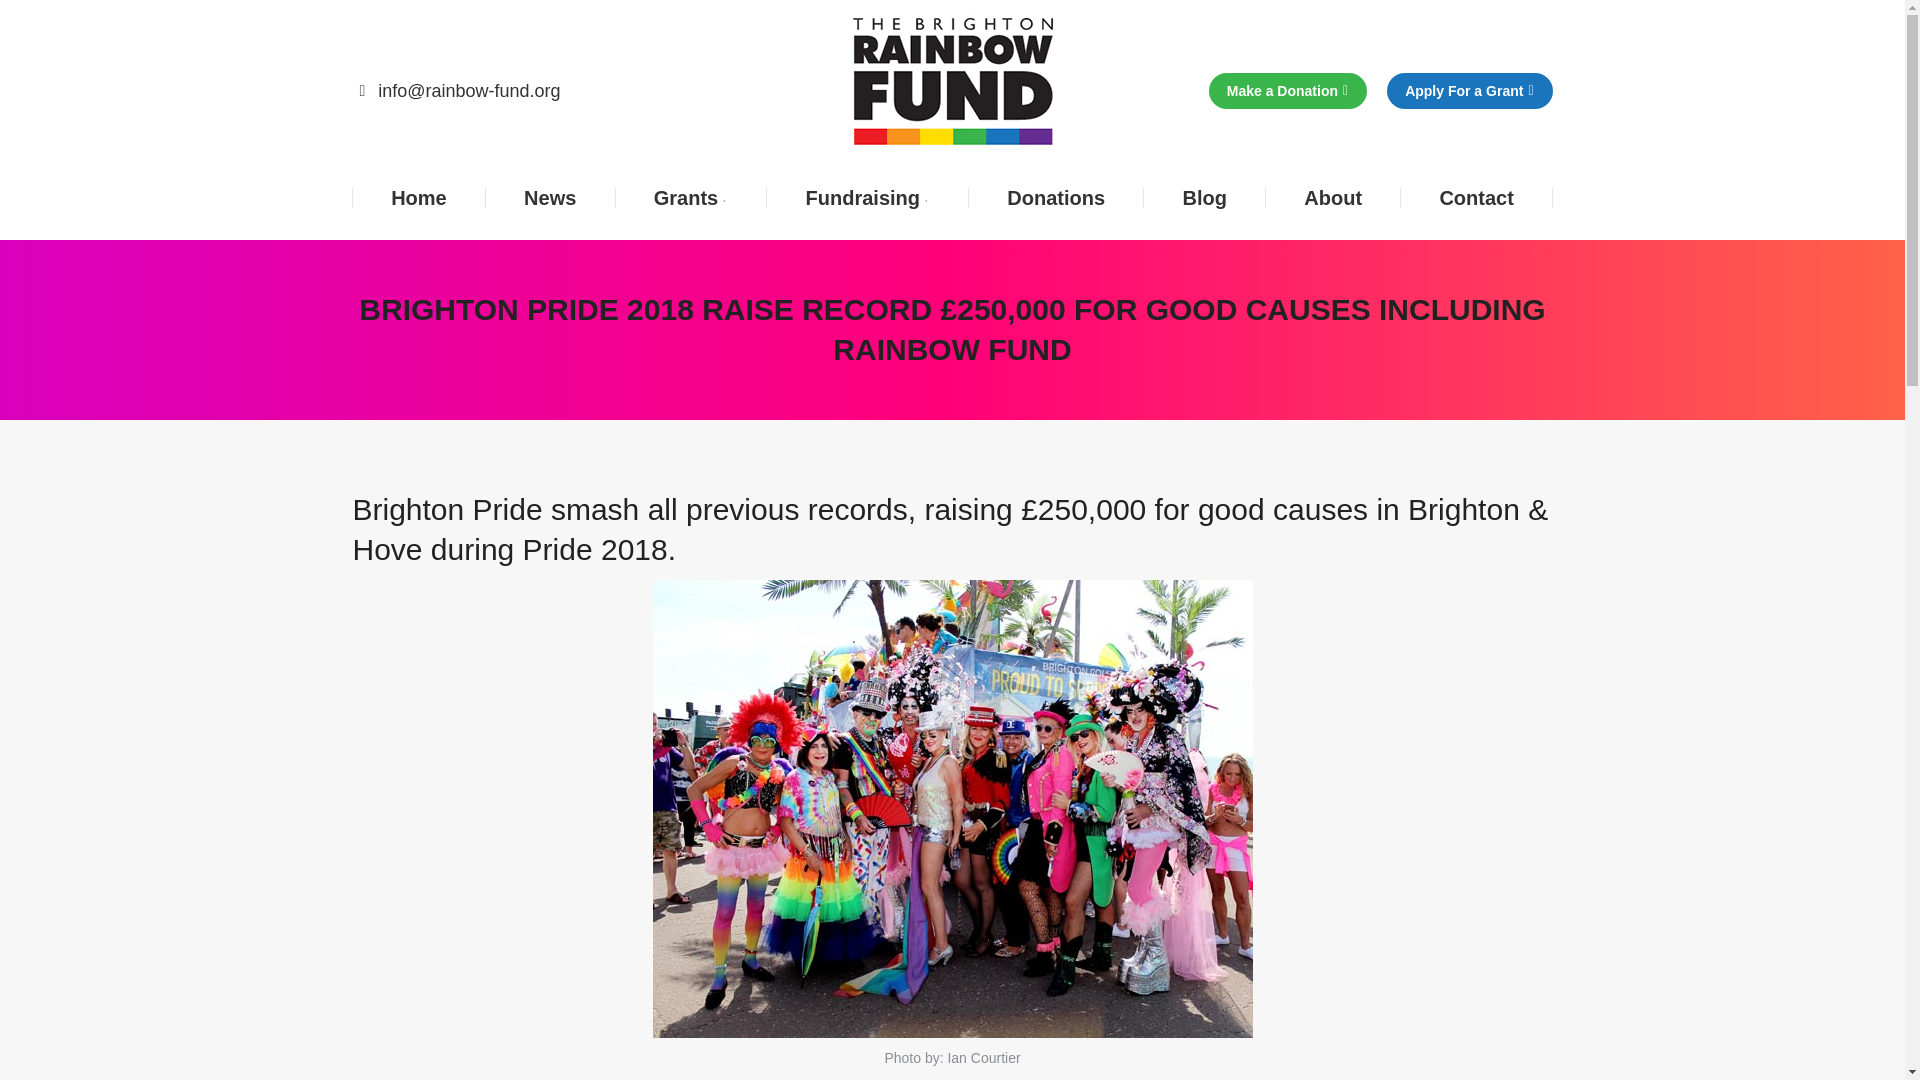  Describe the element at coordinates (1204, 197) in the screenshot. I see `Blog` at that location.